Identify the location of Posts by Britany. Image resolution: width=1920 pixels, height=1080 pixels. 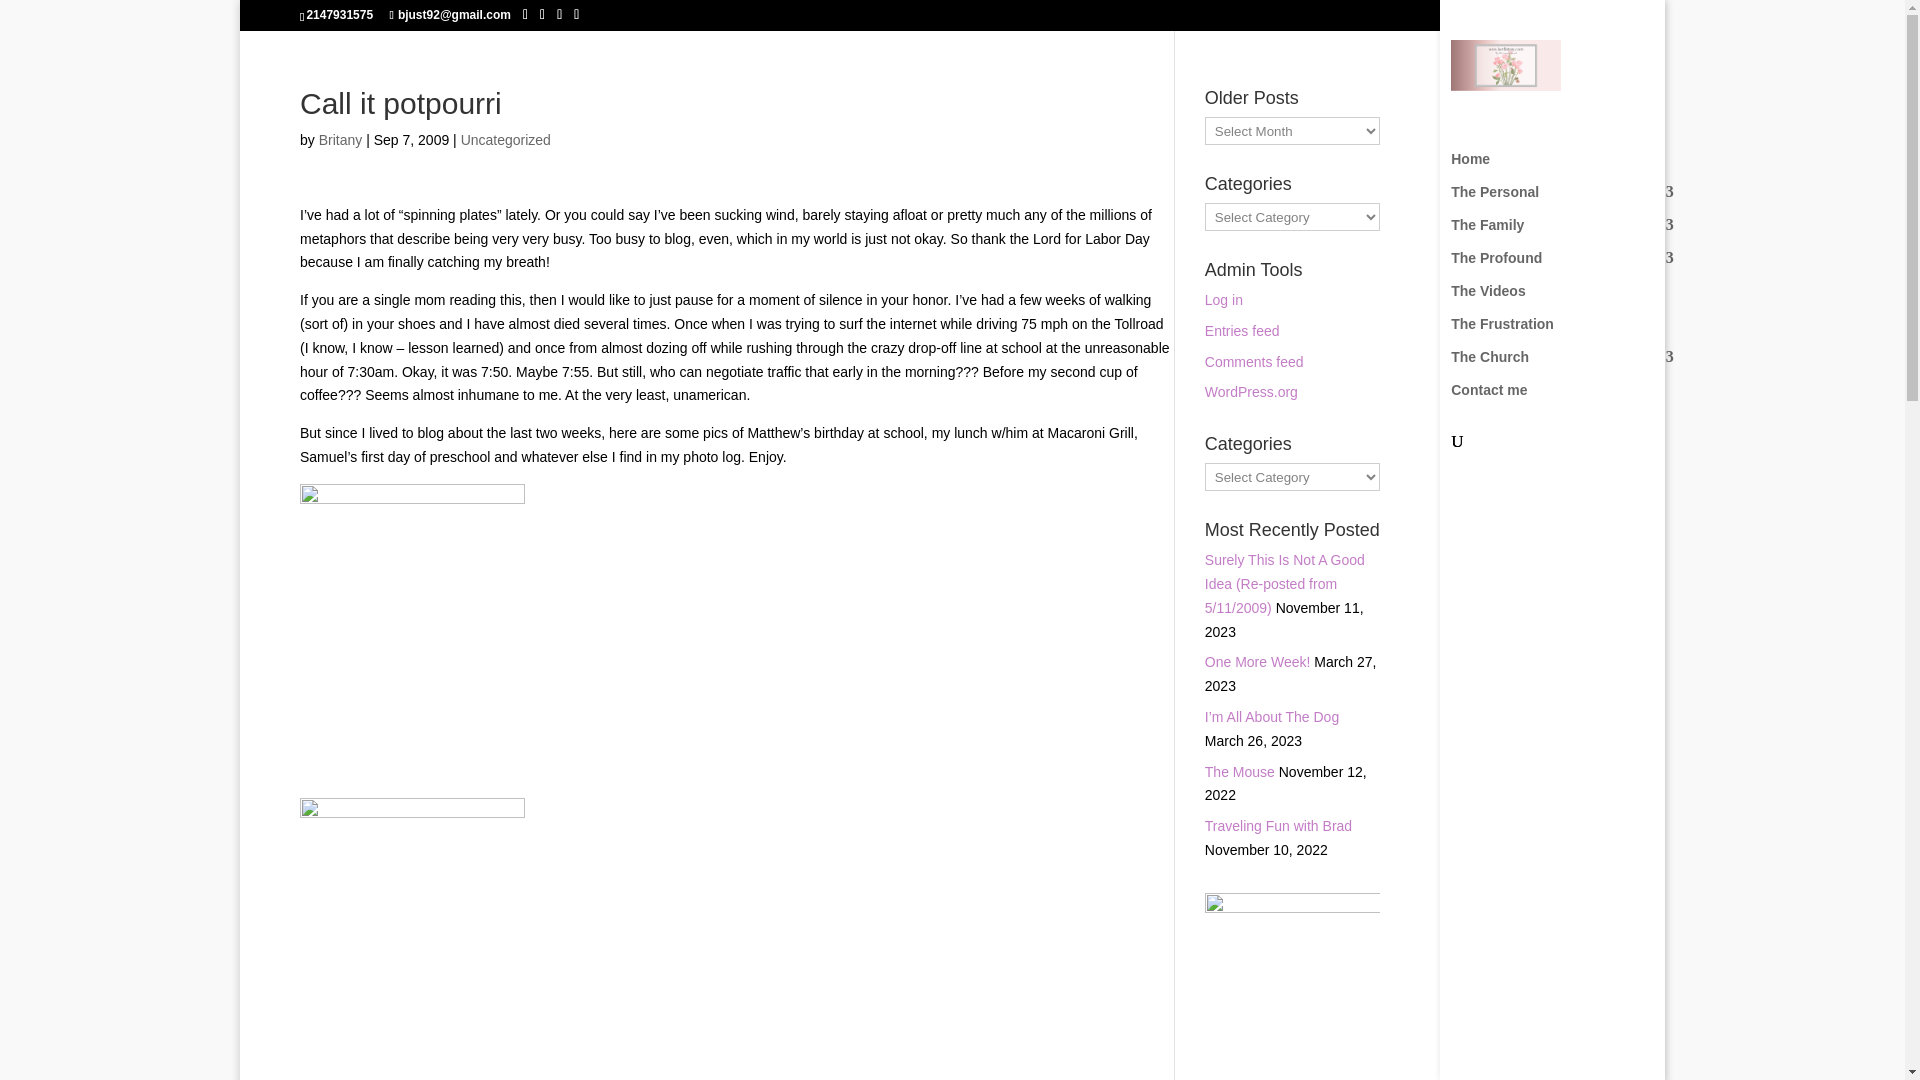
(340, 139).